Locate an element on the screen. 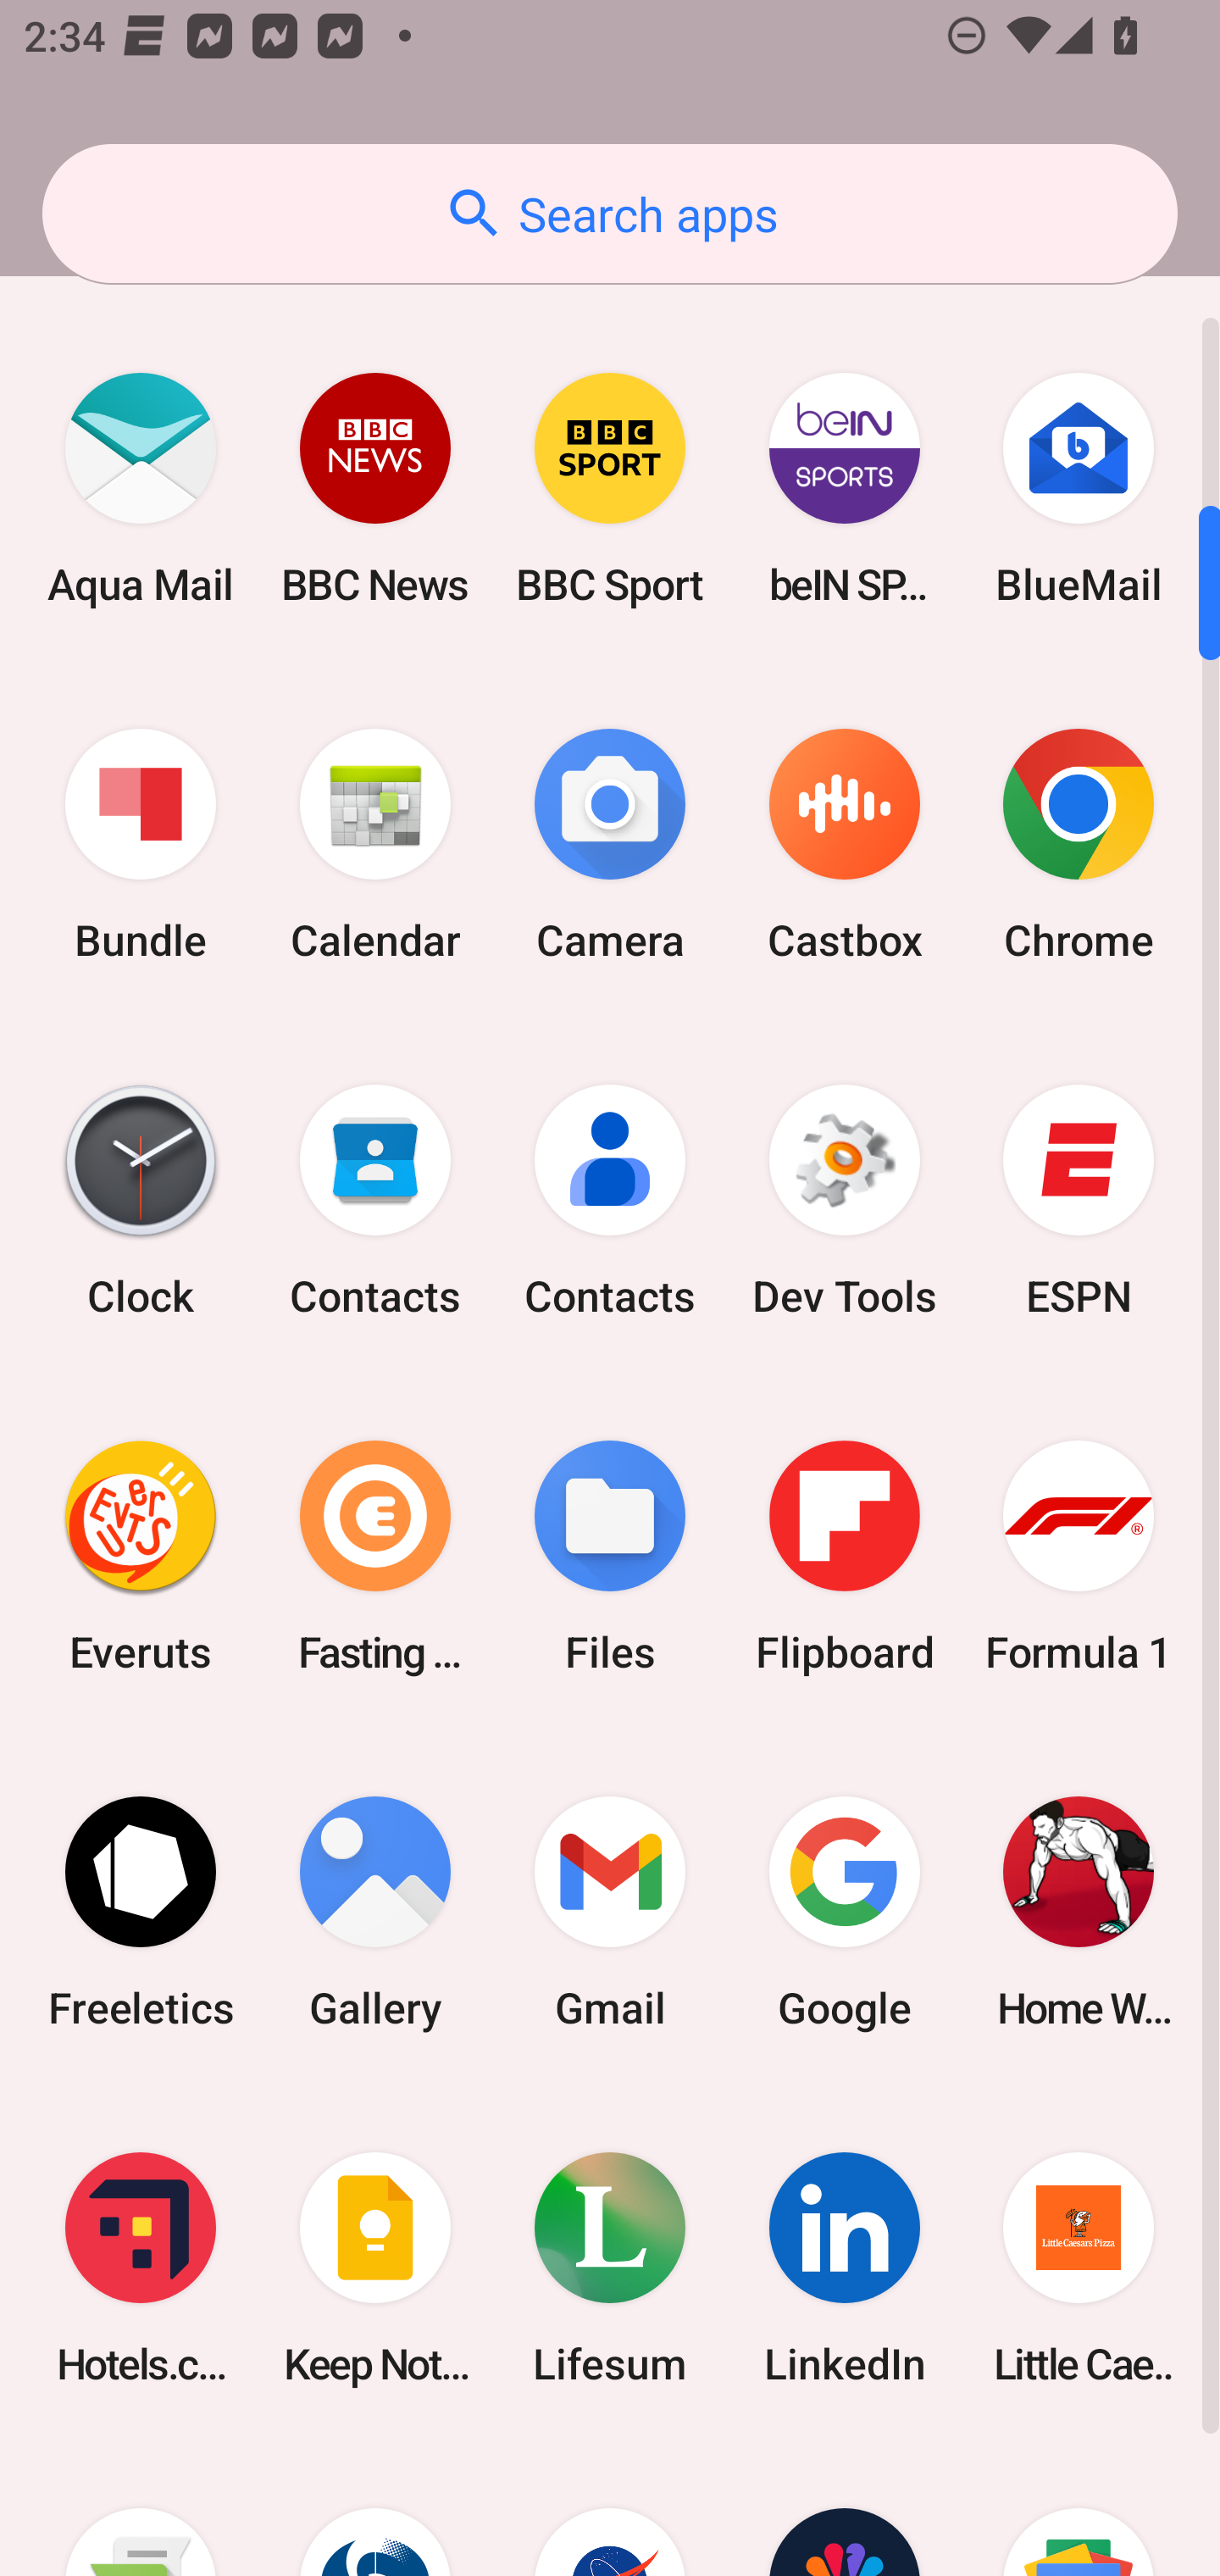  Freeletics is located at coordinates (141, 1912).